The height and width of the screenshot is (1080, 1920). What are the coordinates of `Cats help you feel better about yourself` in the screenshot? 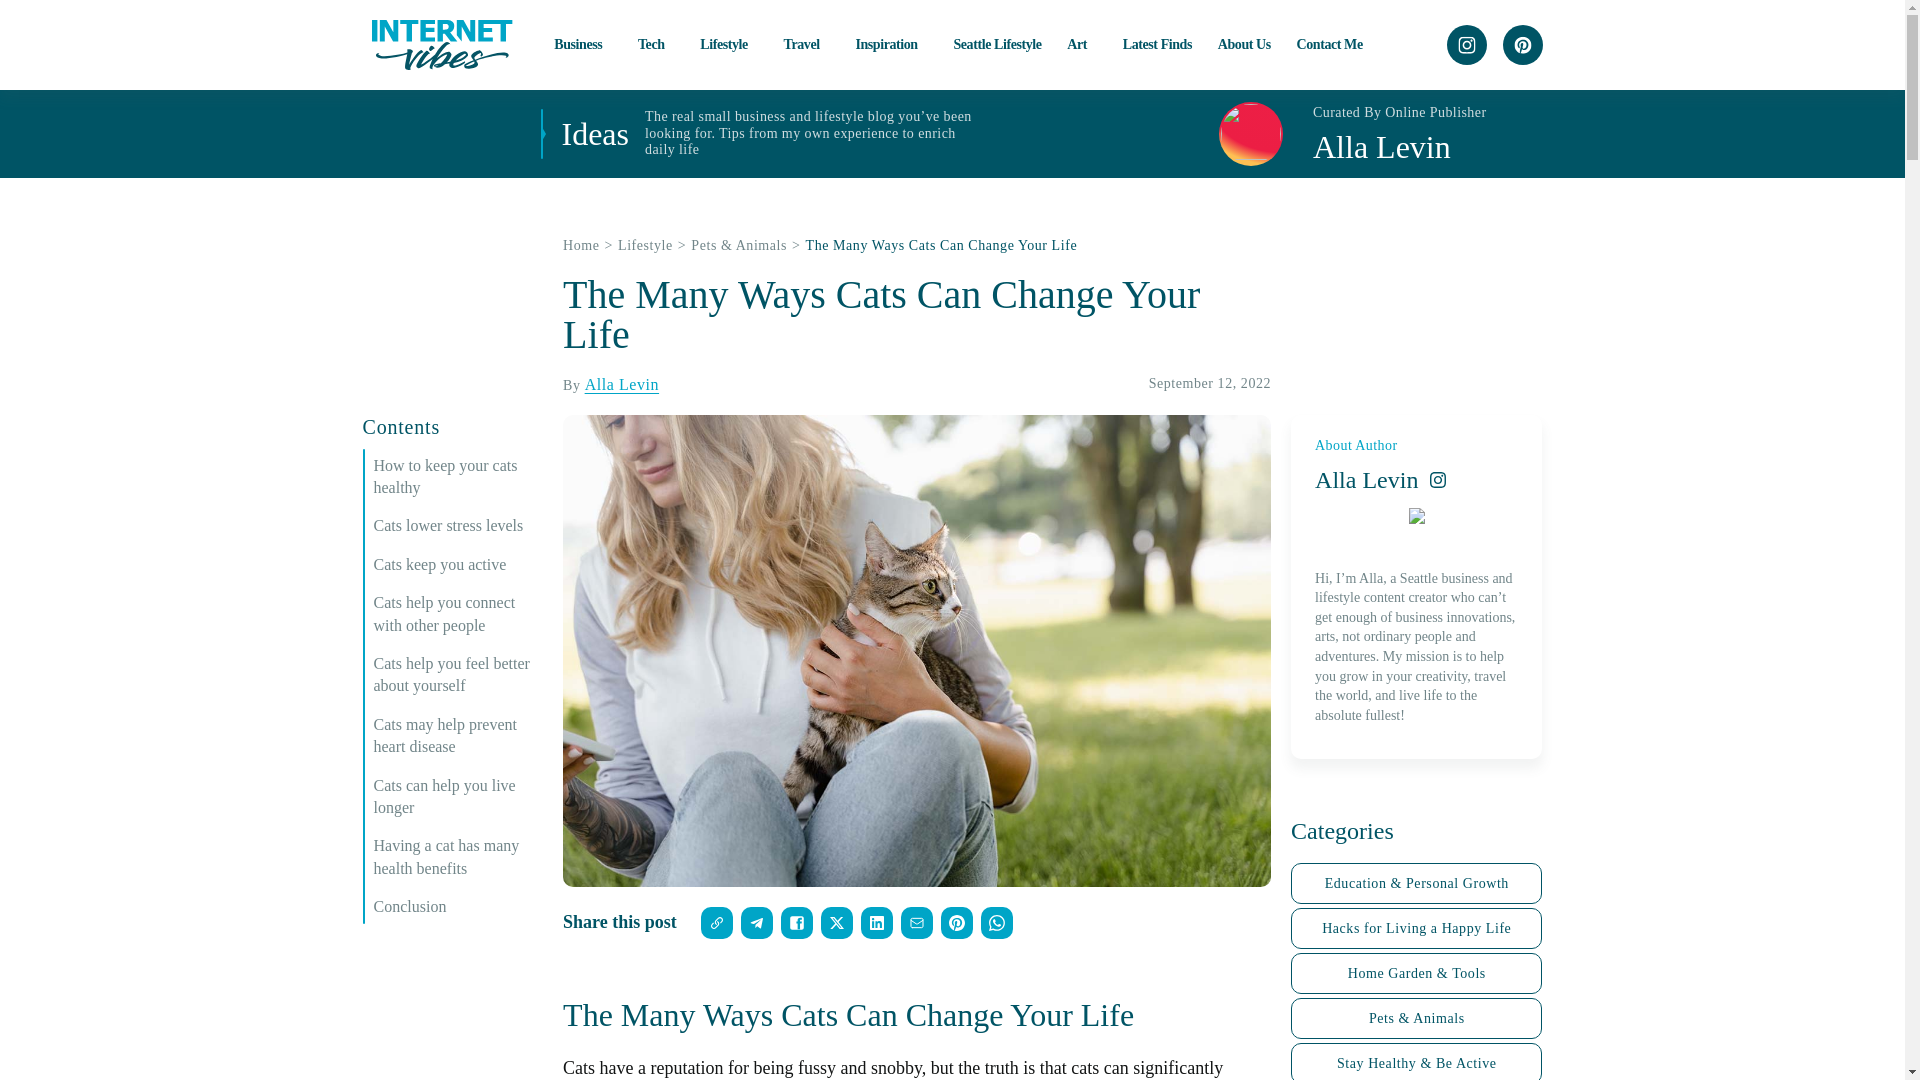 It's located at (458, 675).